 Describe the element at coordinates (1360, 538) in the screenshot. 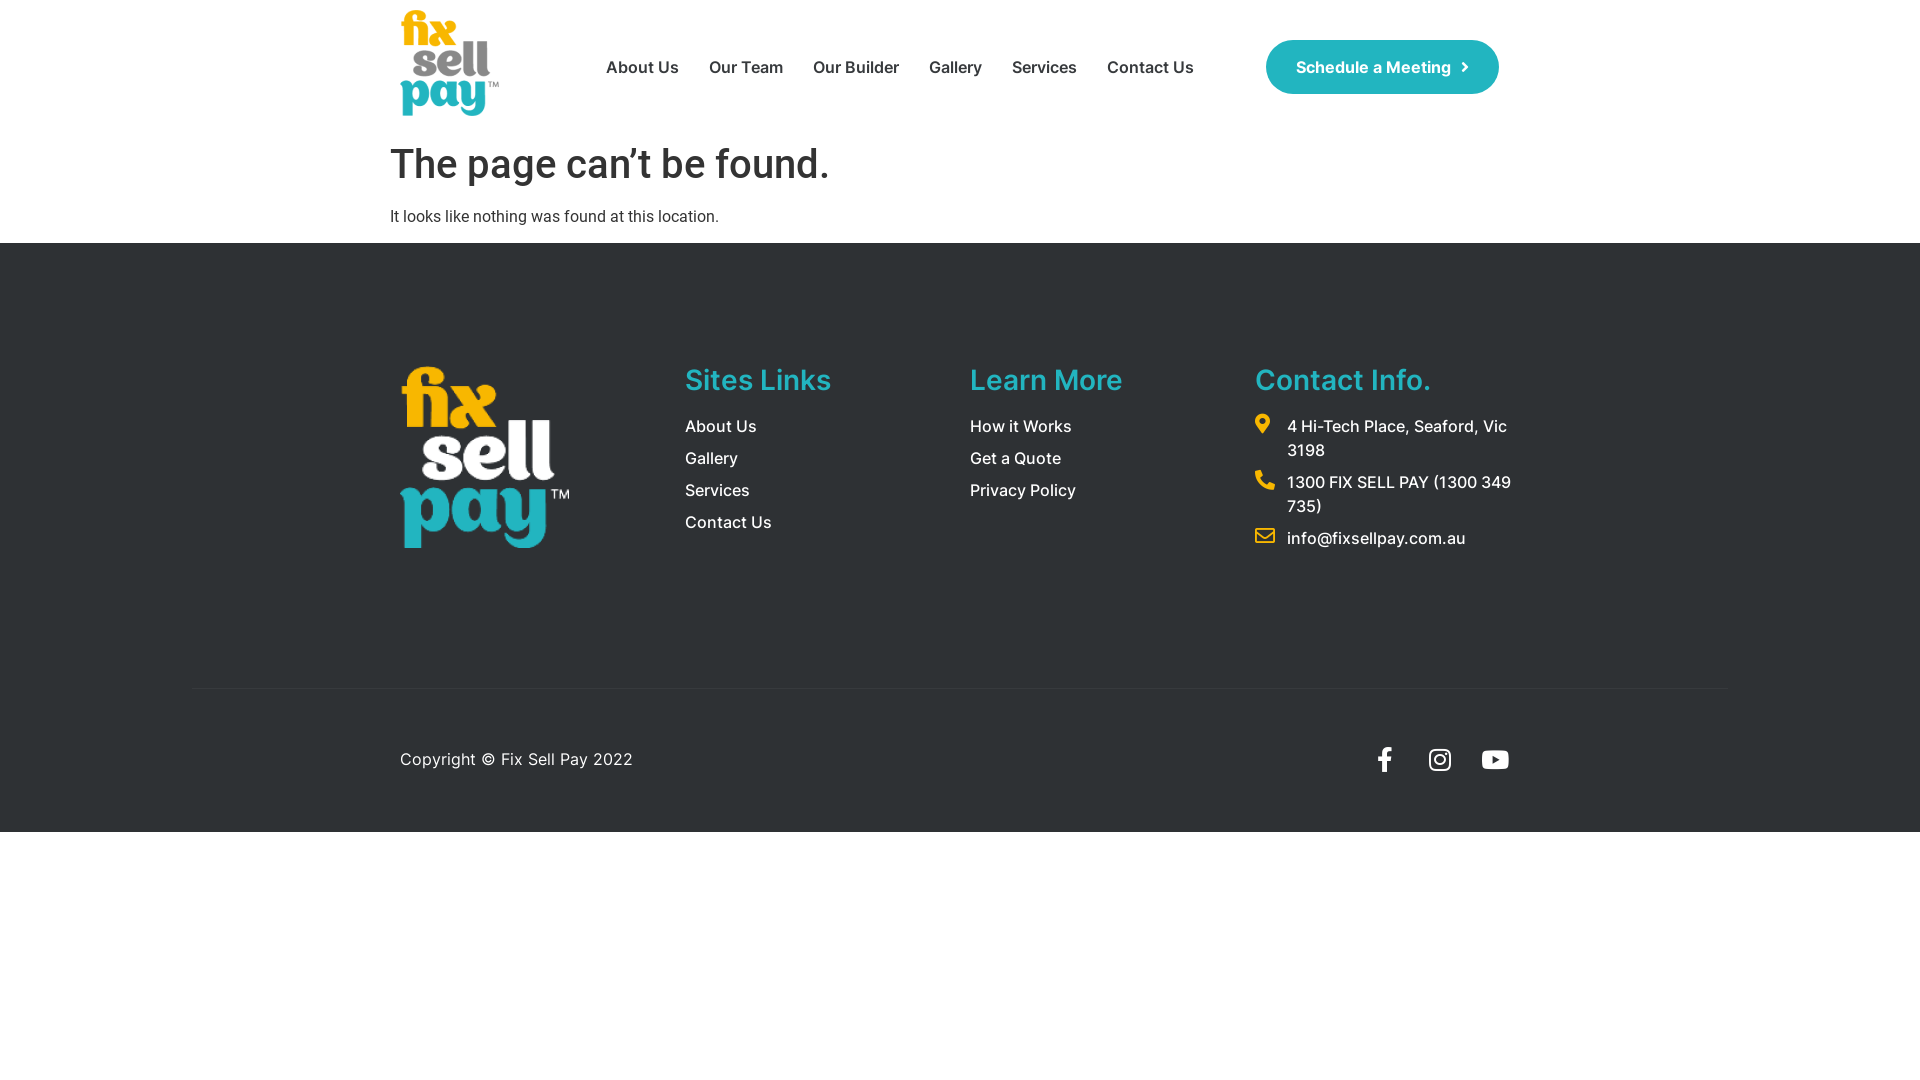

I see `info@fixsellpay.com.au` at that location.